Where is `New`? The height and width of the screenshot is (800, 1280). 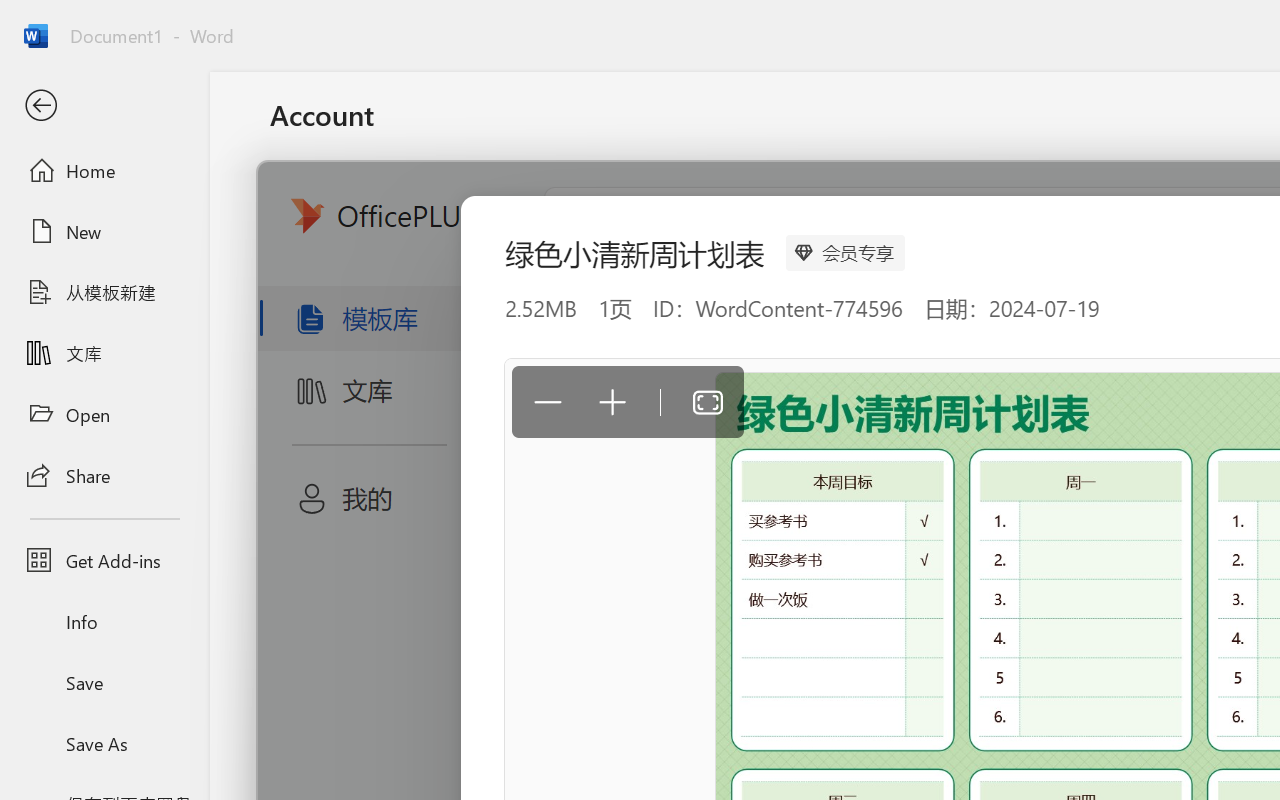
New is located at coordinates (104, 231).